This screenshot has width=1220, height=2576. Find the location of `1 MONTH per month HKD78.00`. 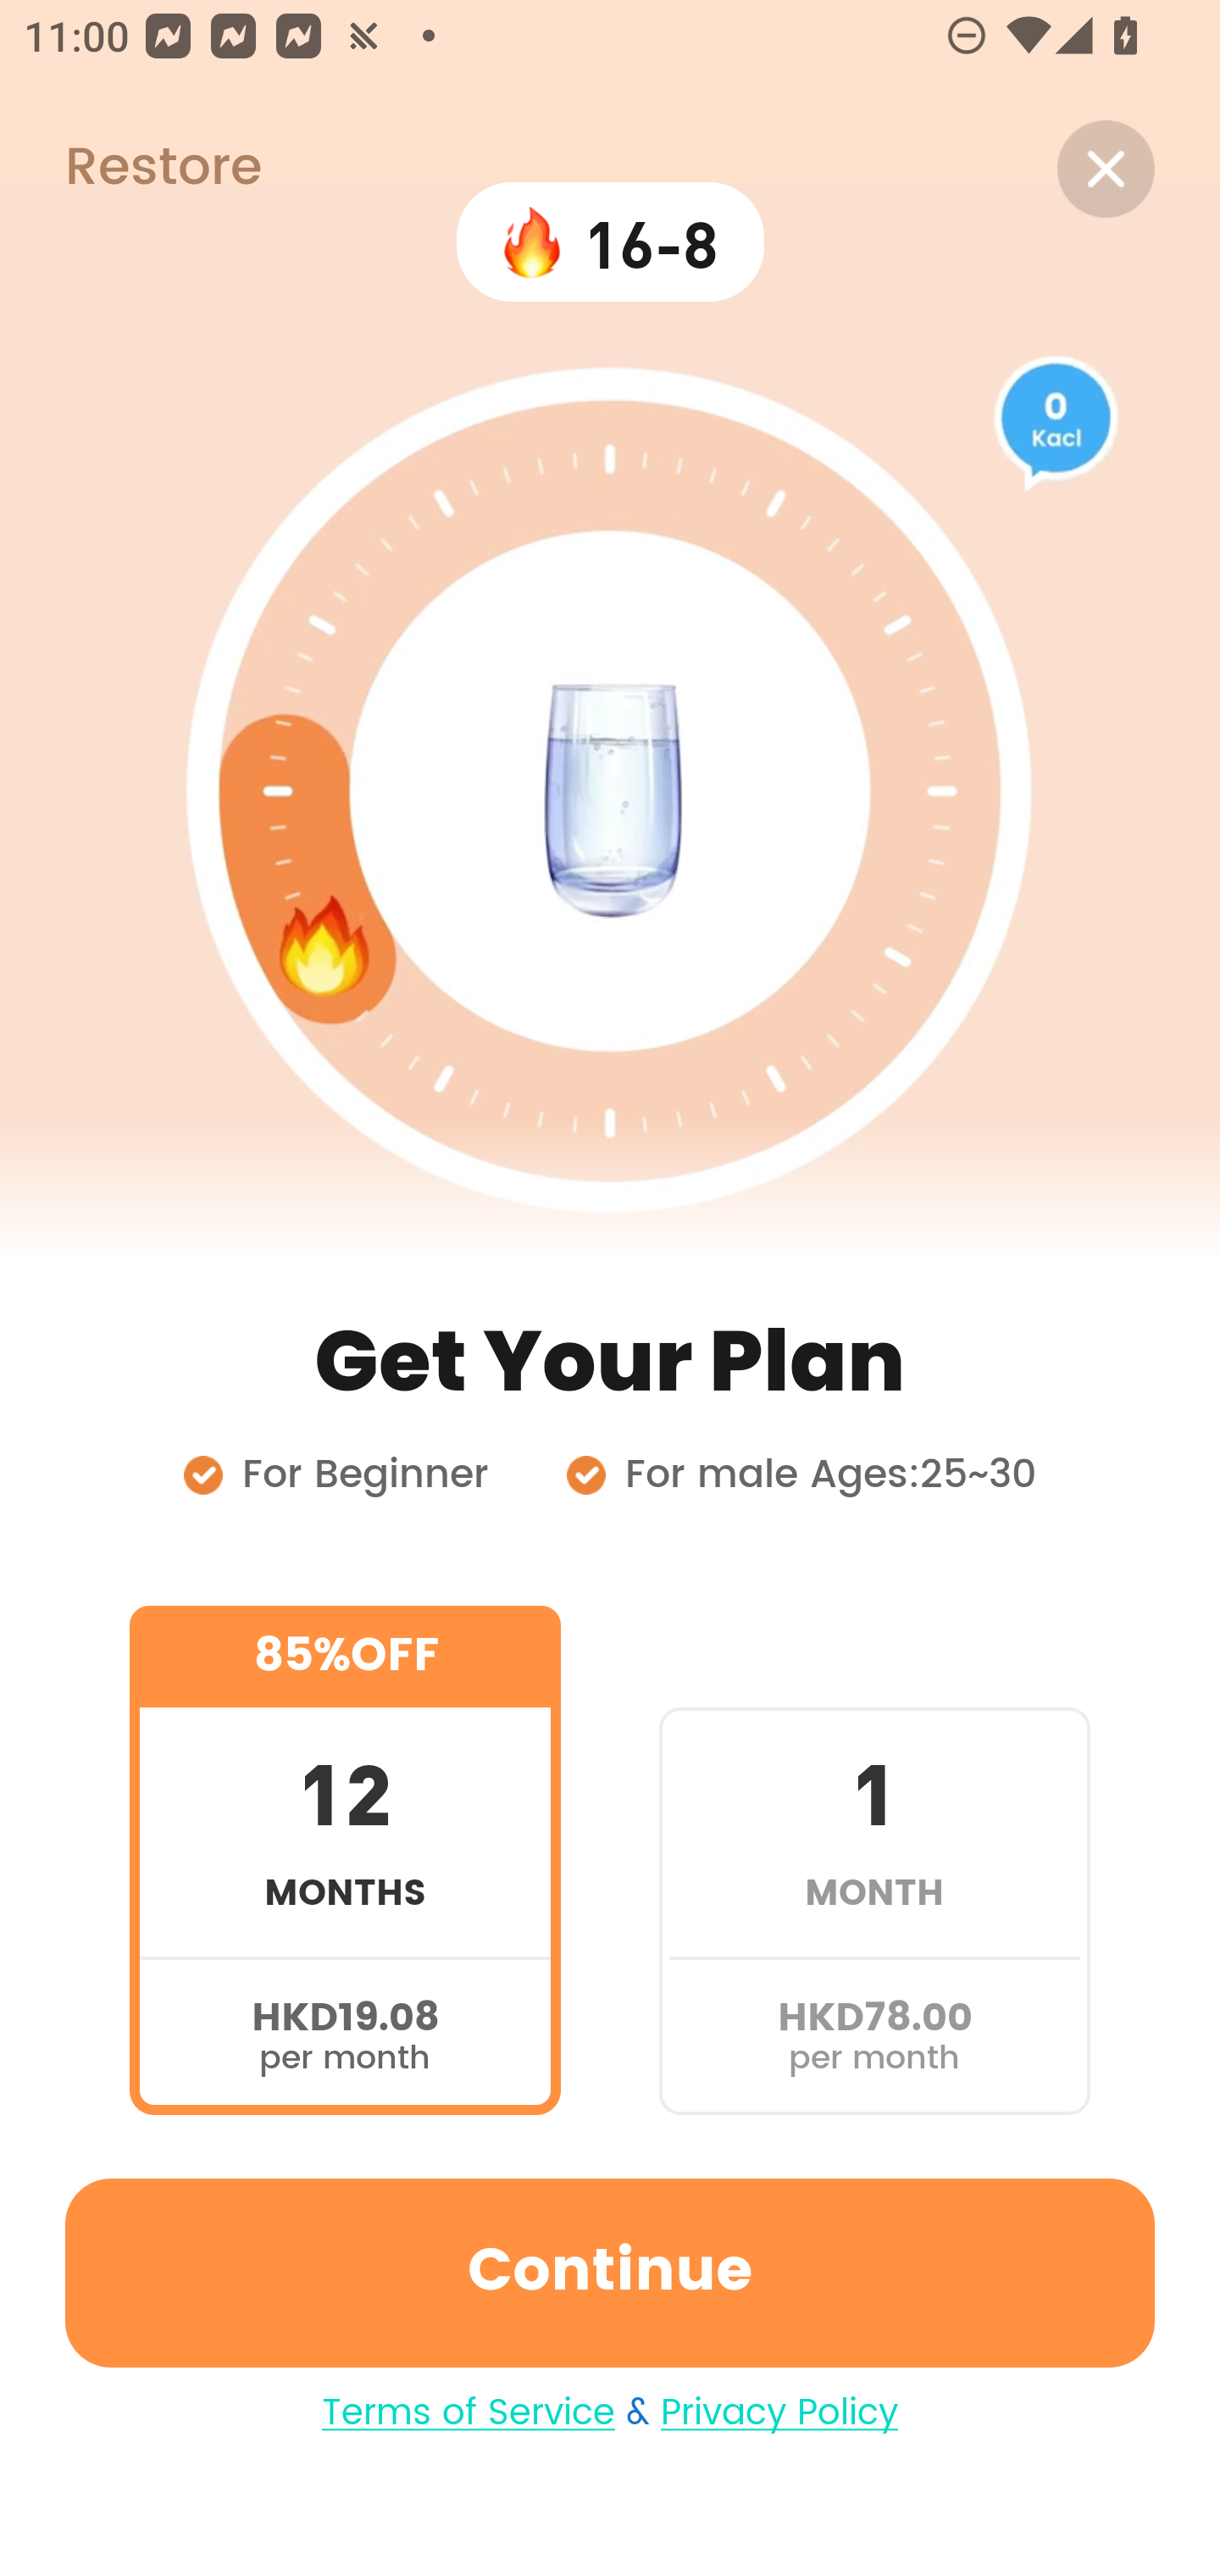

1 MONTH per month HKD78.00 is located at coordinates (874, 1859).